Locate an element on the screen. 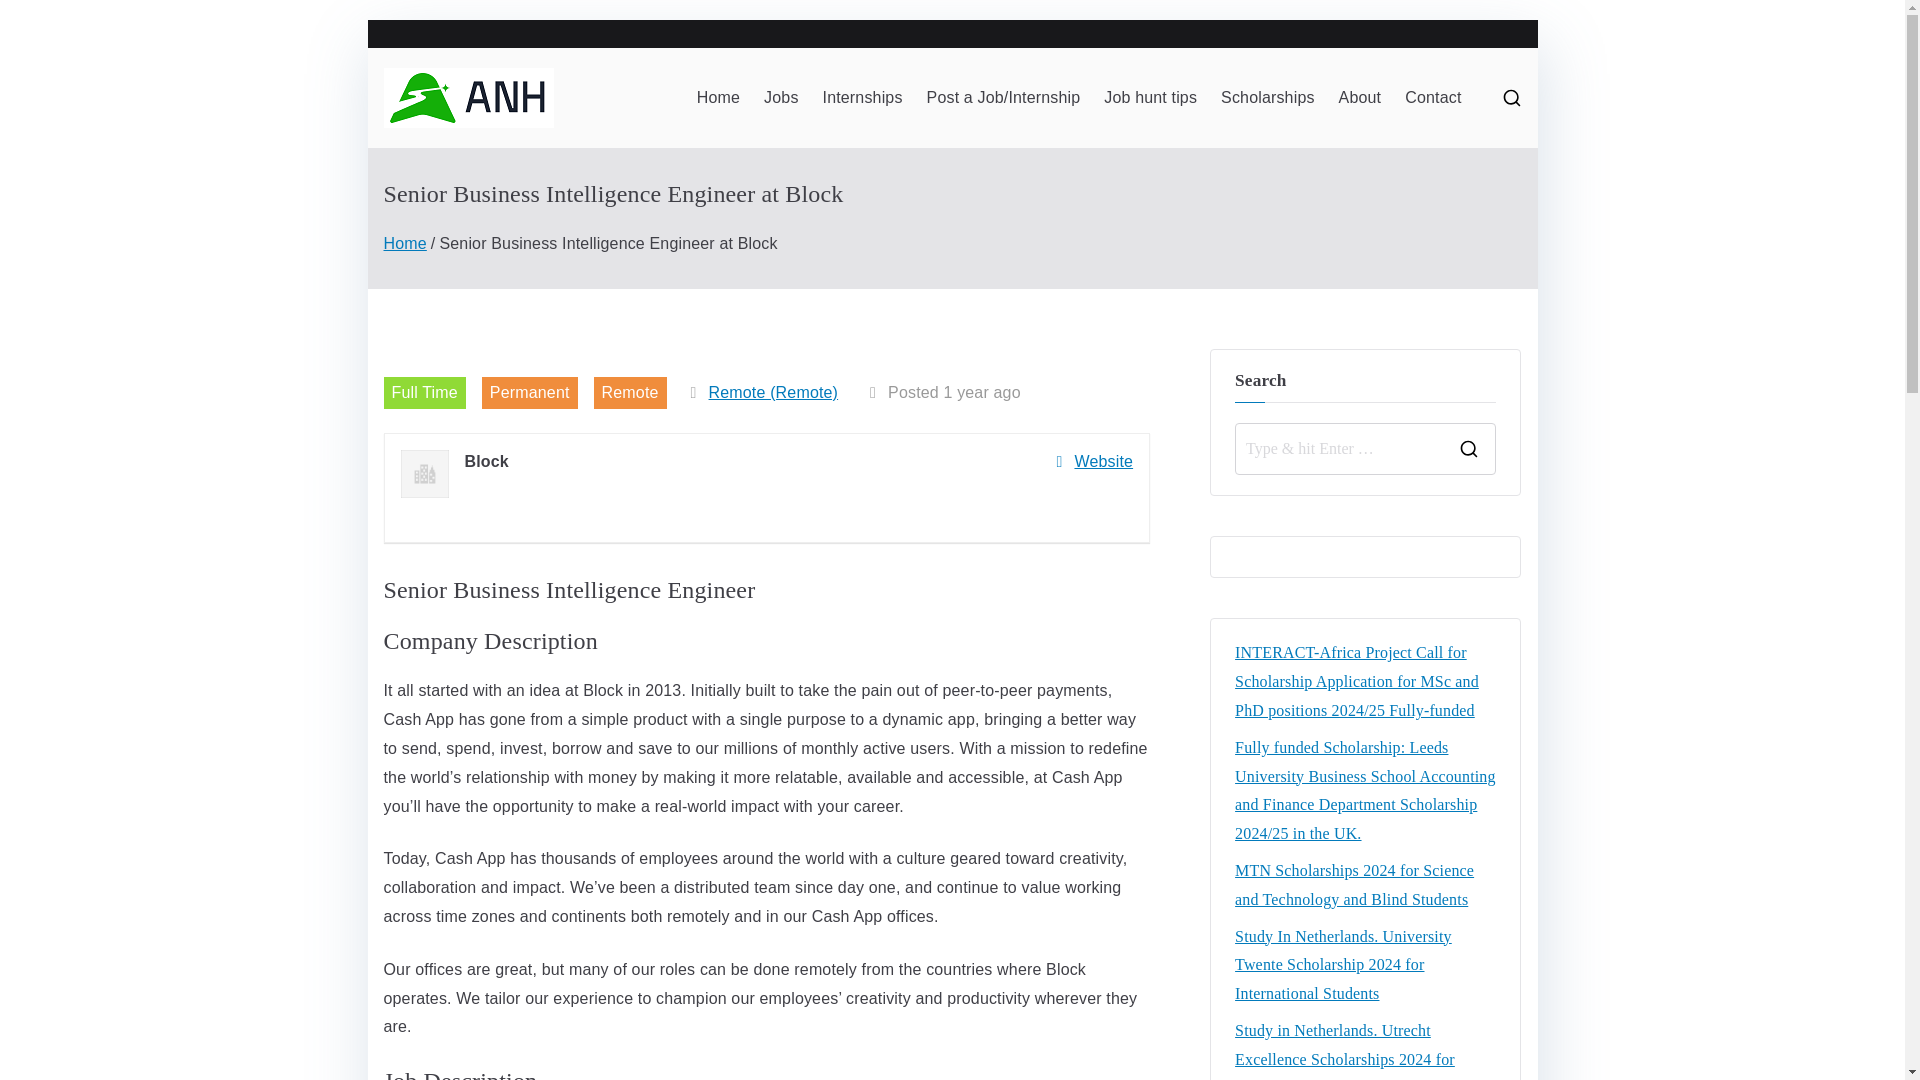  Home is located at coordinates (405, 243).